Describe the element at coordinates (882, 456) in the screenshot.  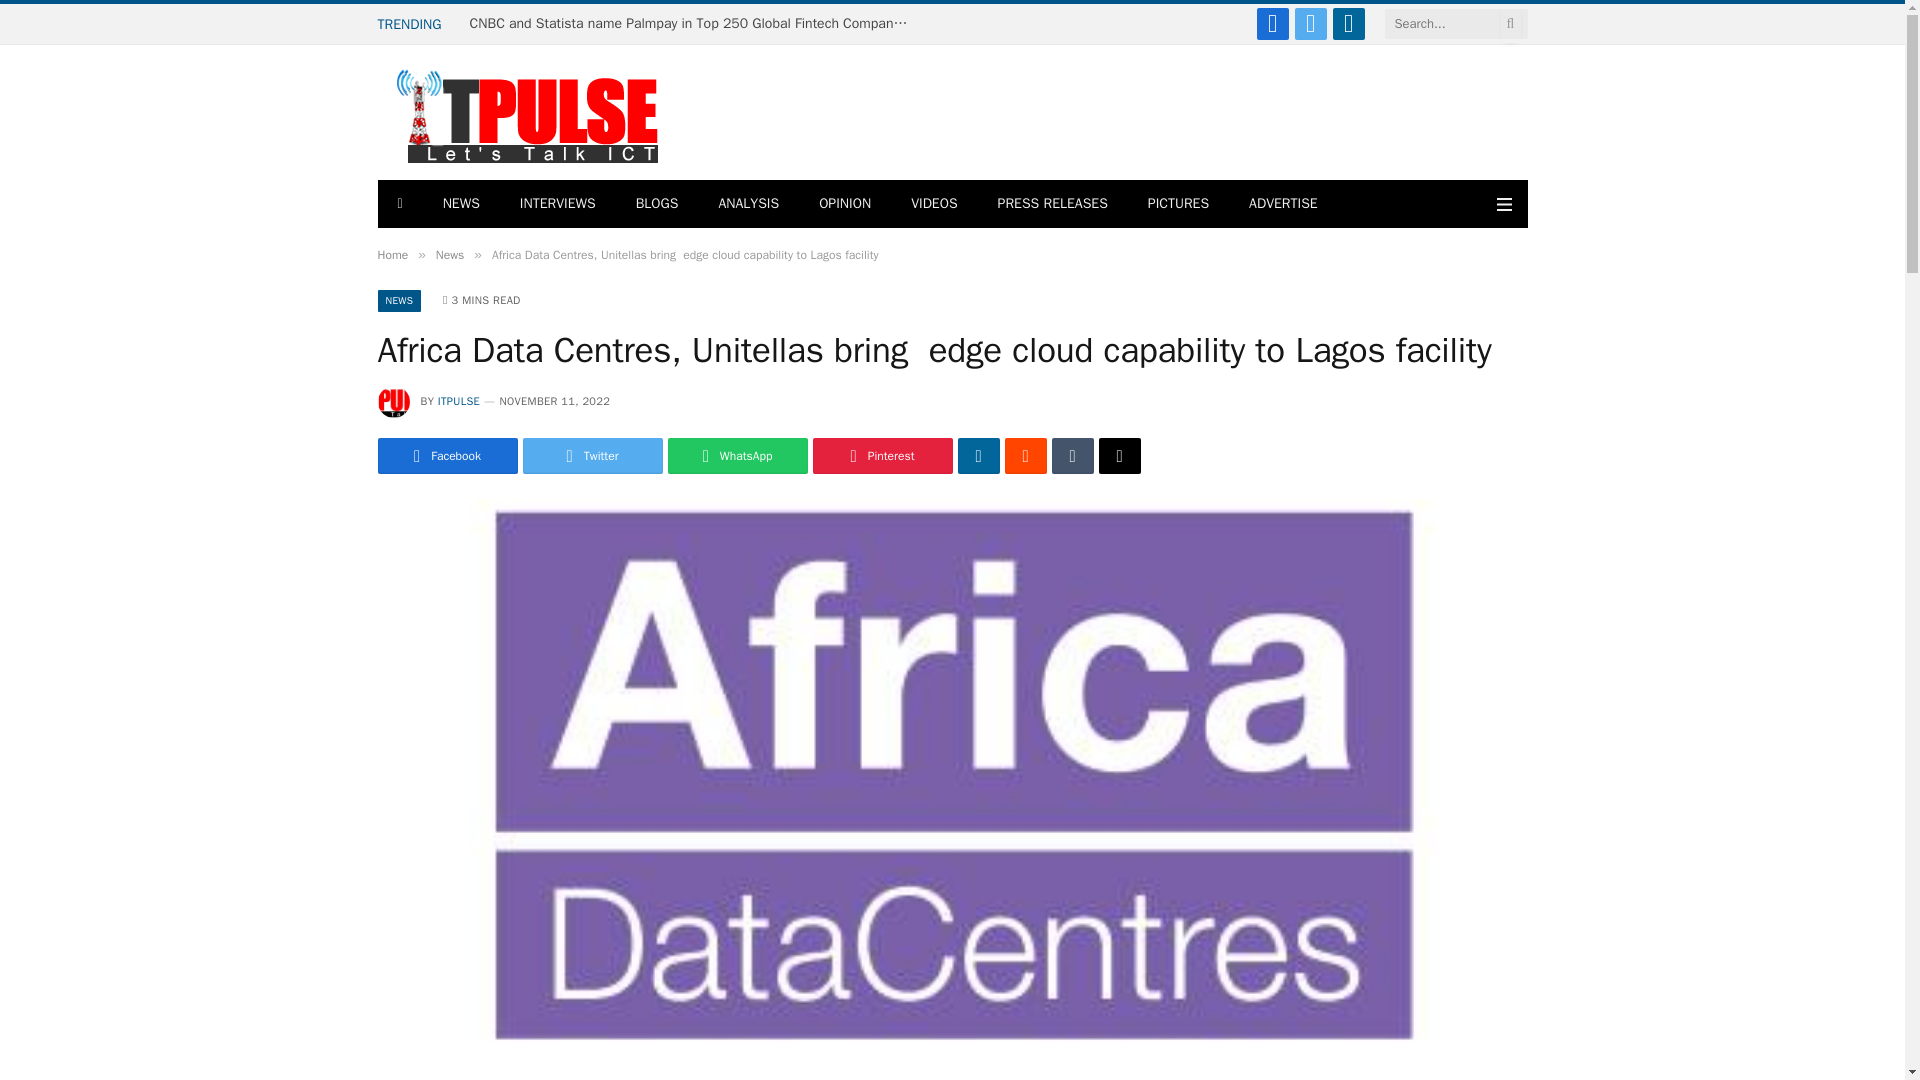
I see `Share on Pinterest` at that location.